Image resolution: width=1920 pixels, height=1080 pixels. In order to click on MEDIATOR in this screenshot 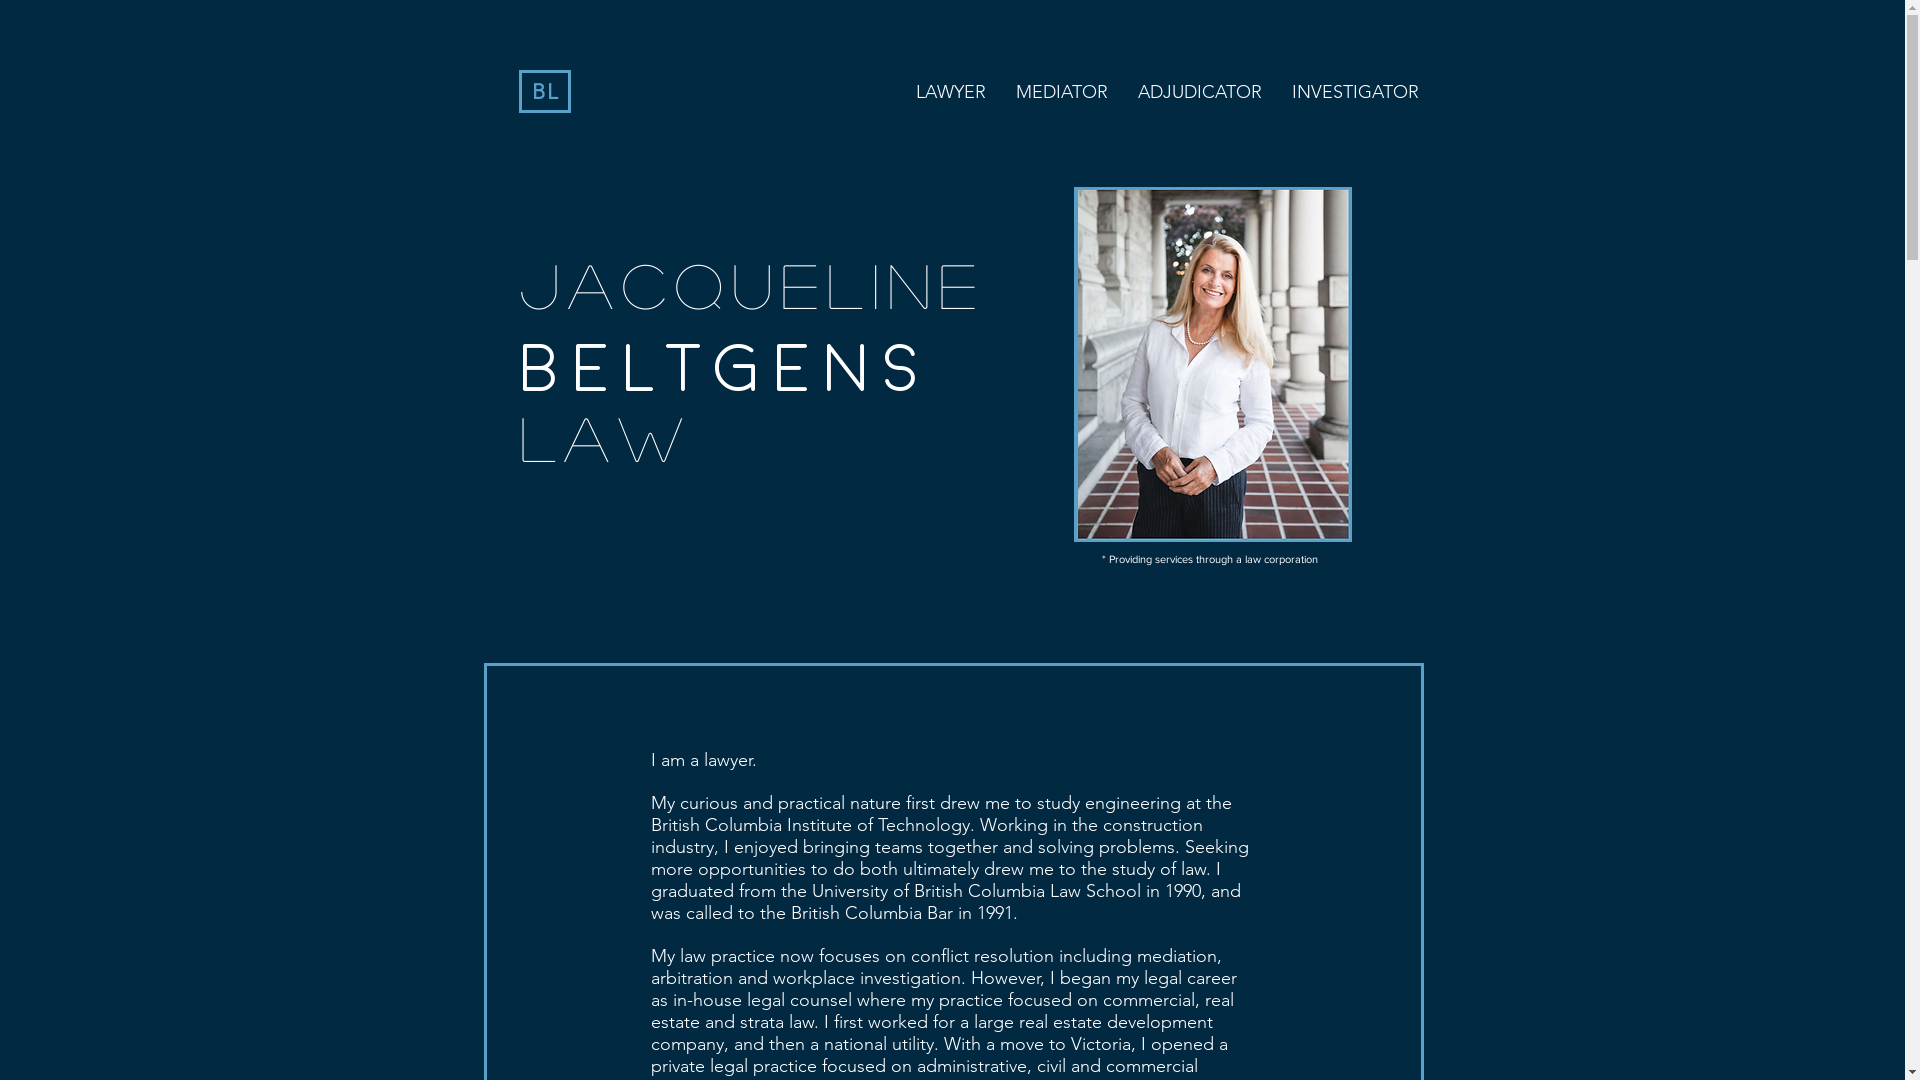, I will do `click(1061, 92)`.